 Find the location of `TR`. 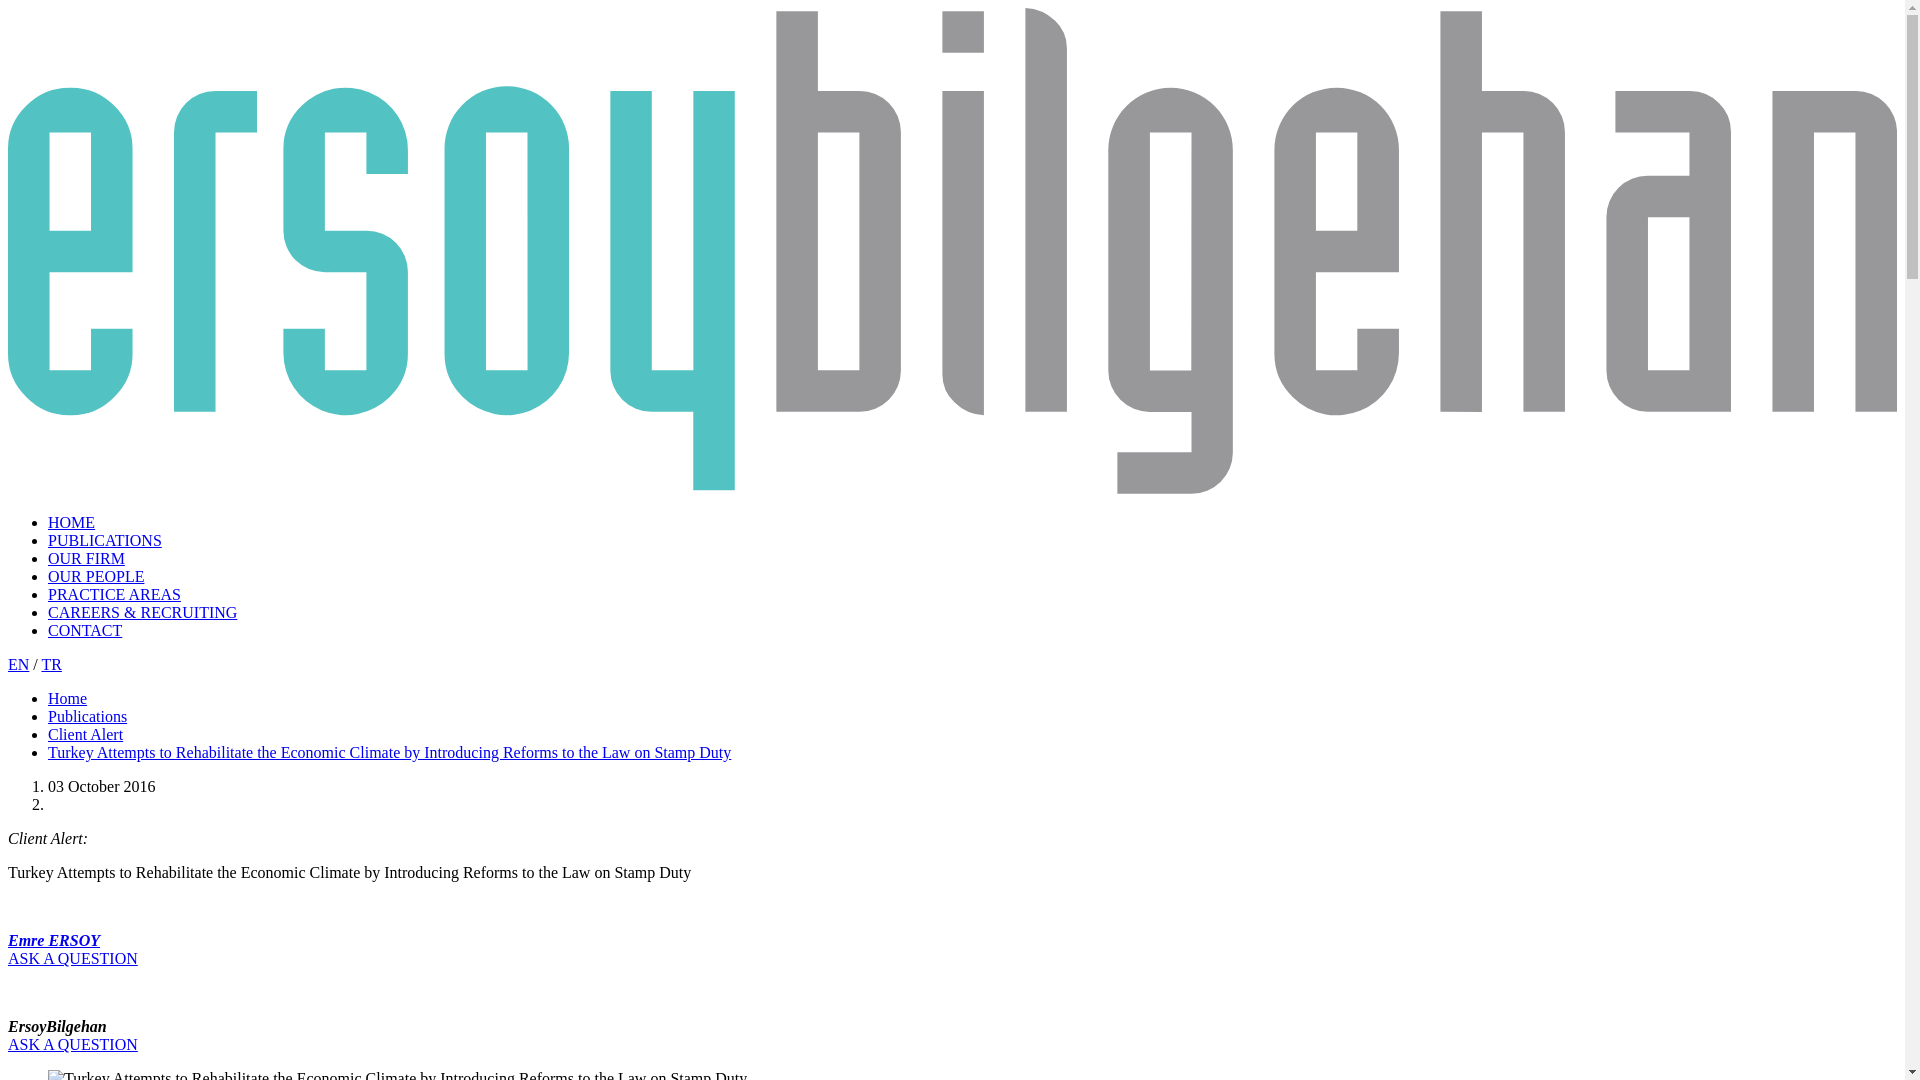

TR is located at coordinates (50, 664).